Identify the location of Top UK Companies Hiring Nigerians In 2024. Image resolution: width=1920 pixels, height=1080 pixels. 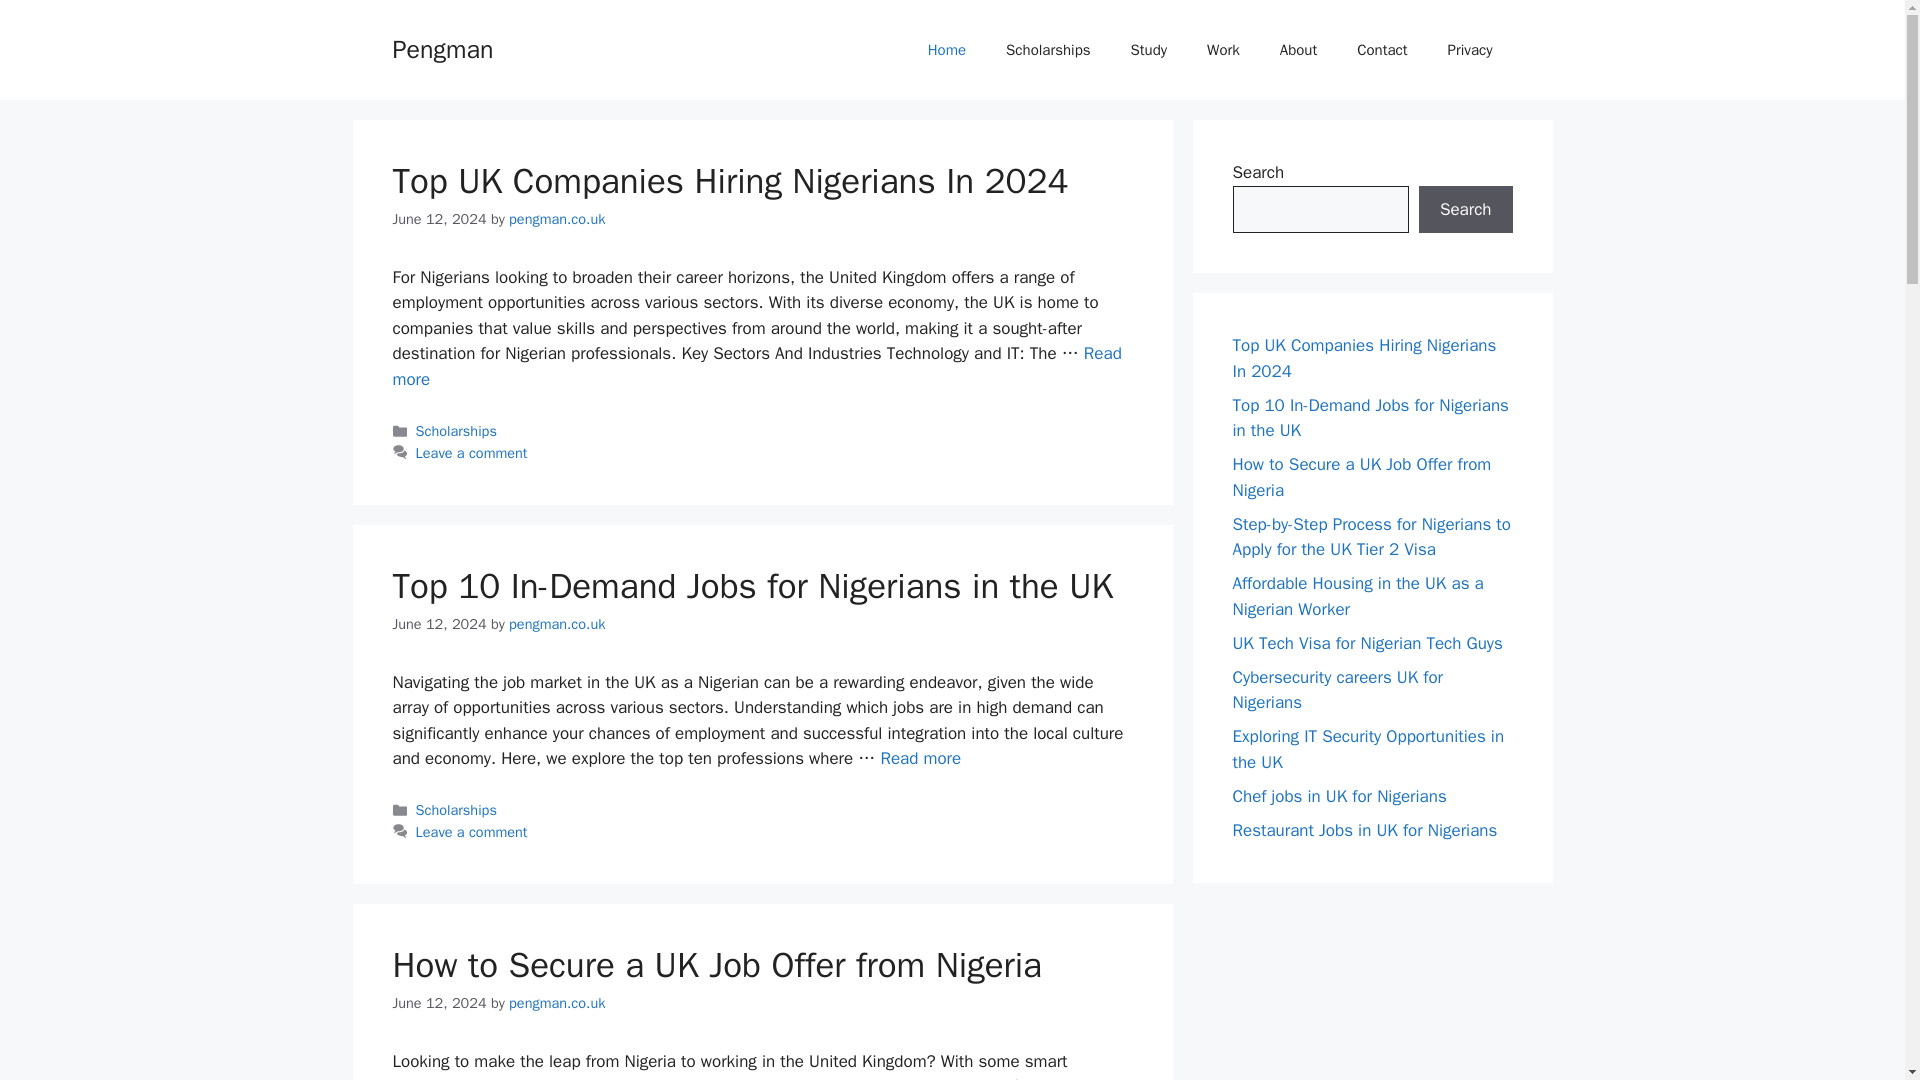
(756, 366).